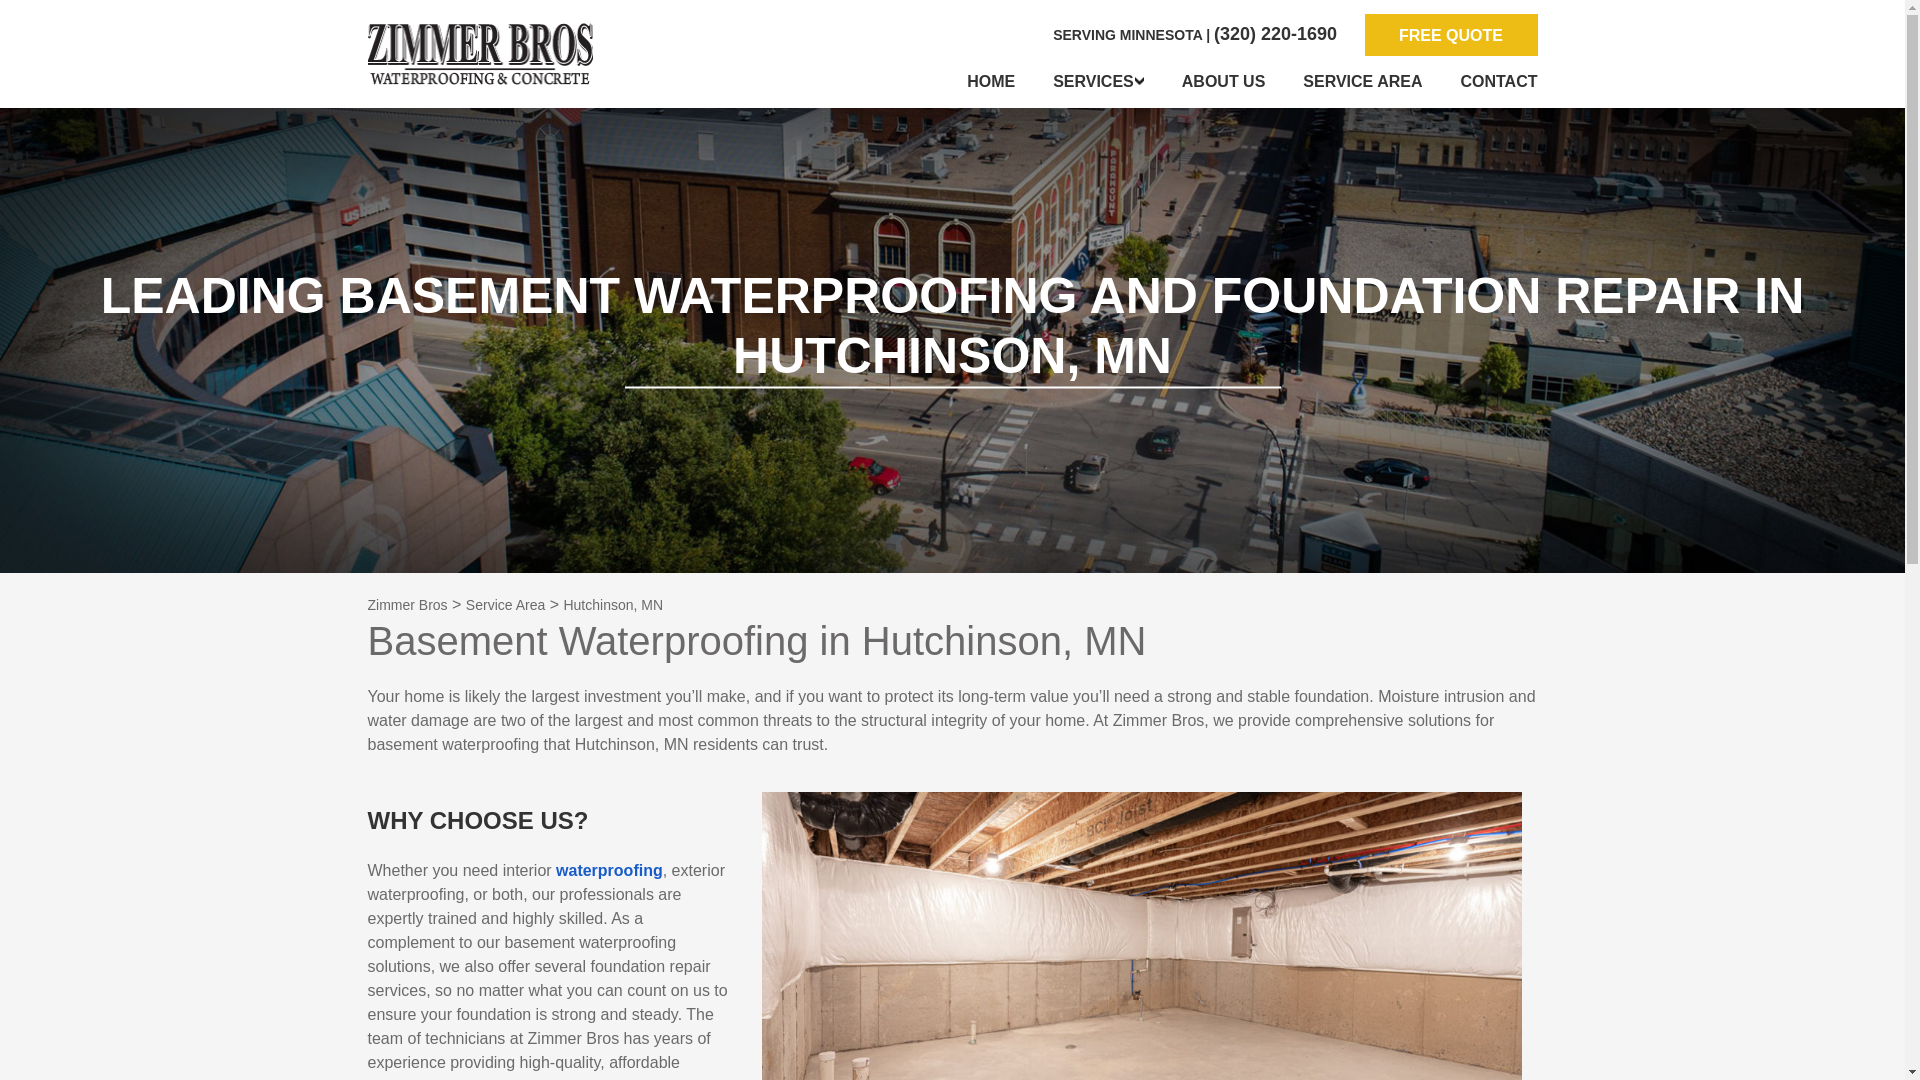  What do you see at coordinates (991, 82) in the screenshot?
I see `HOME` at bounding box center [991, 82].